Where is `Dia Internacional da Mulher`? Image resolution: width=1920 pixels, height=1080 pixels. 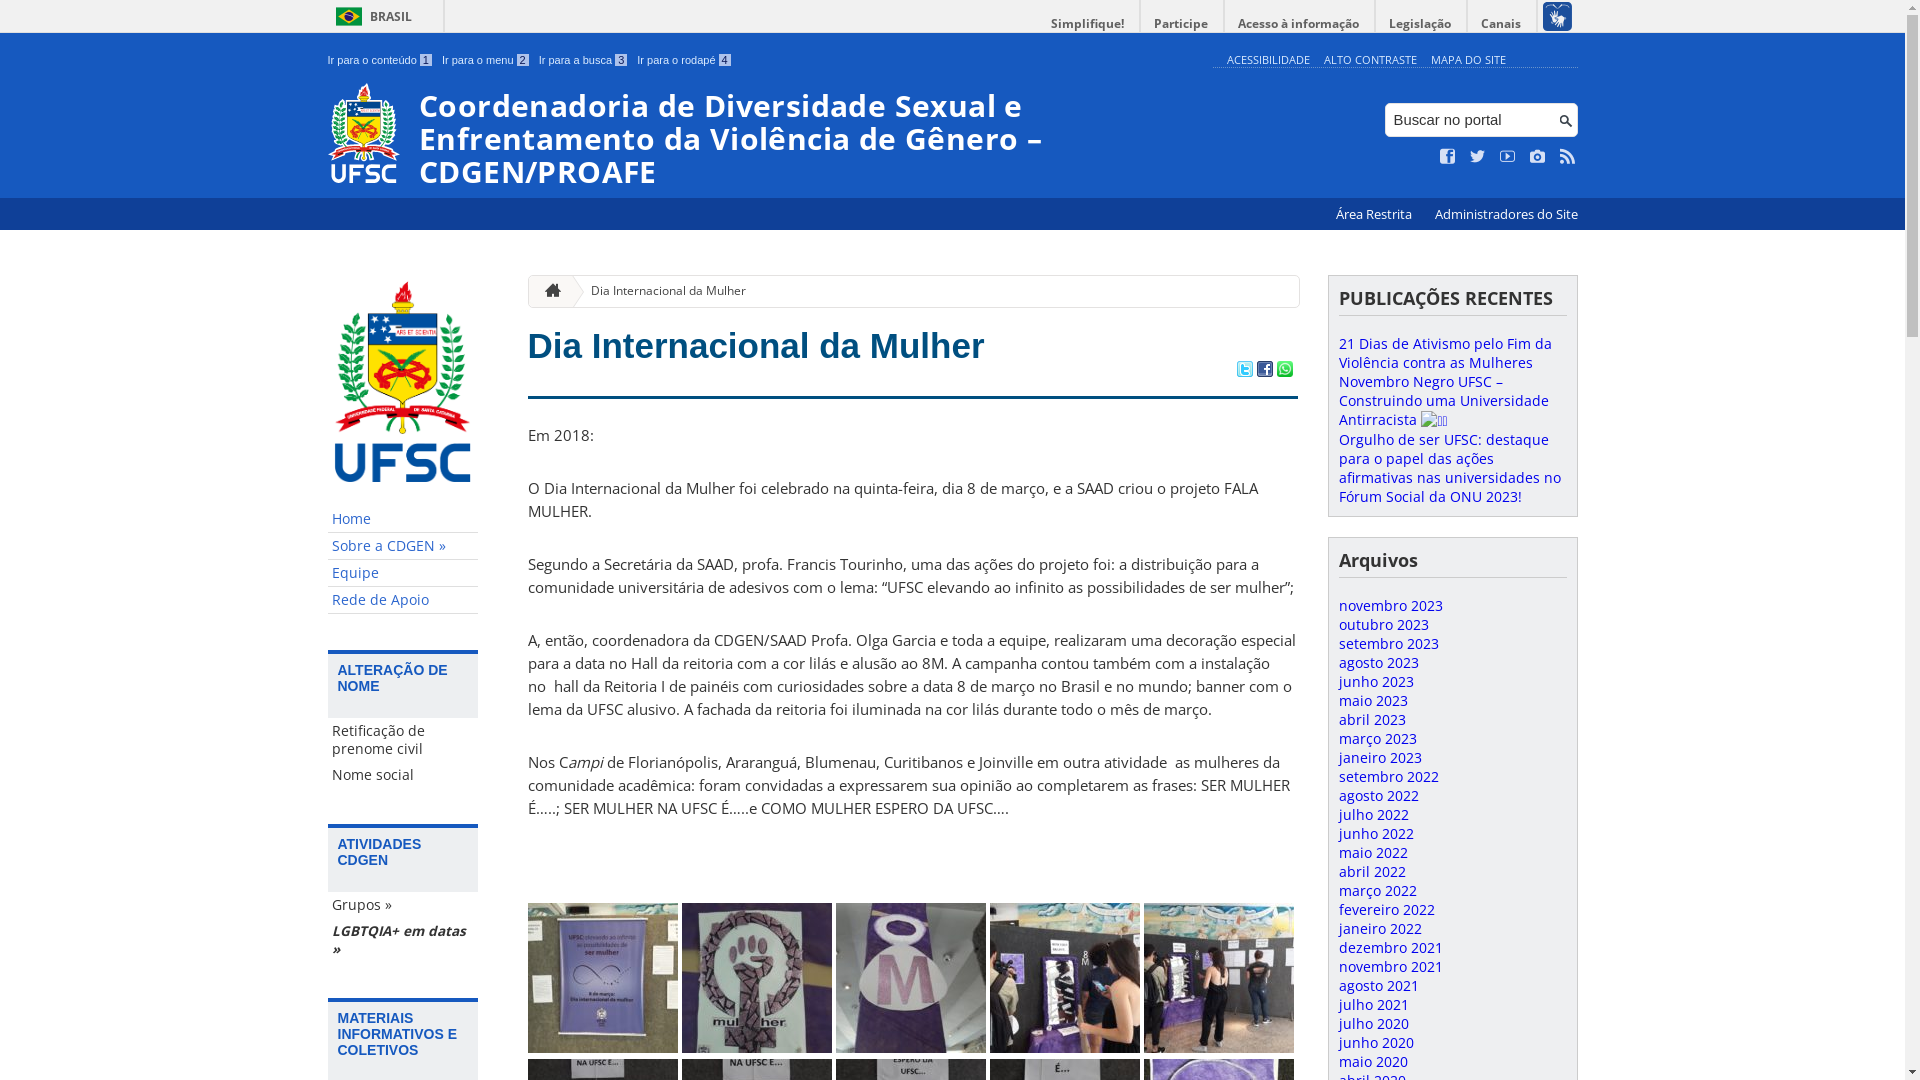 Dia Internacional da Mulher is located at coordinates (660, 292).